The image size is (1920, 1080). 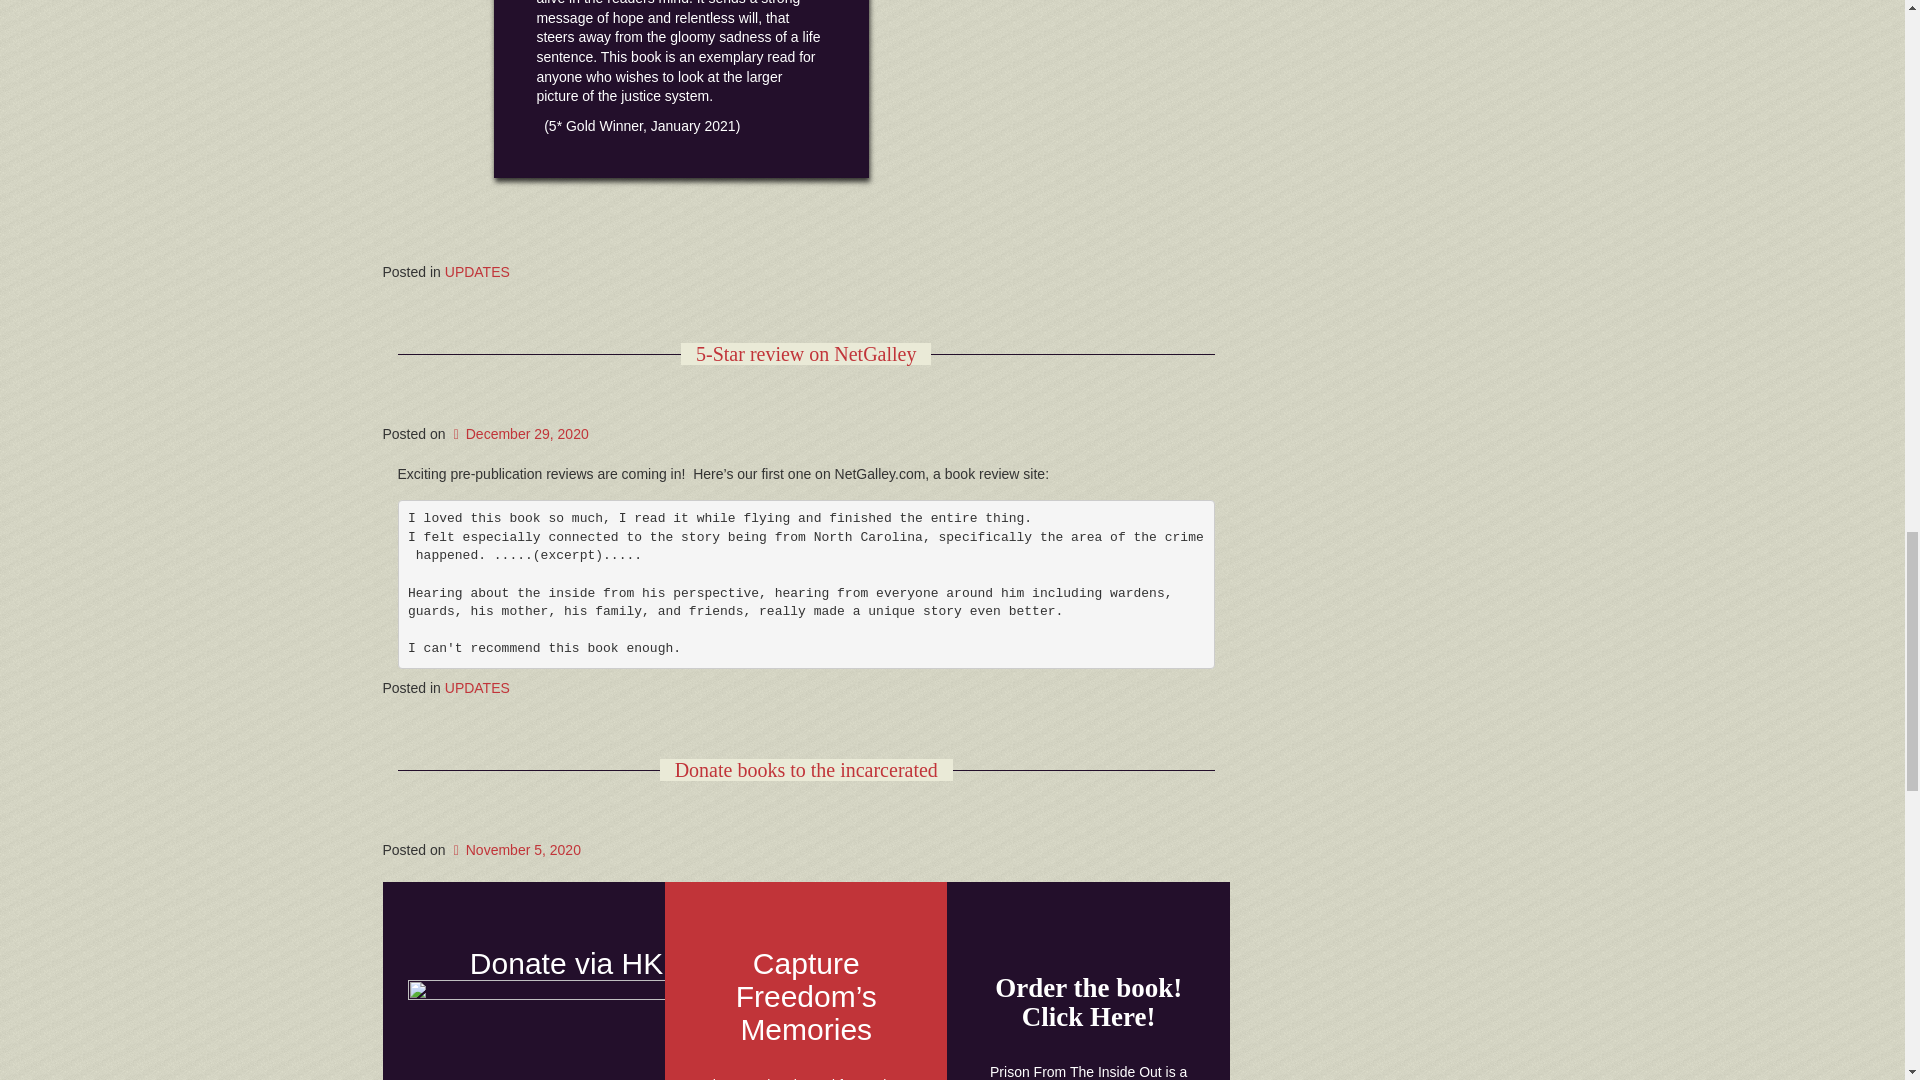 I want to click on UPDATES, so click(x=478, y=271).